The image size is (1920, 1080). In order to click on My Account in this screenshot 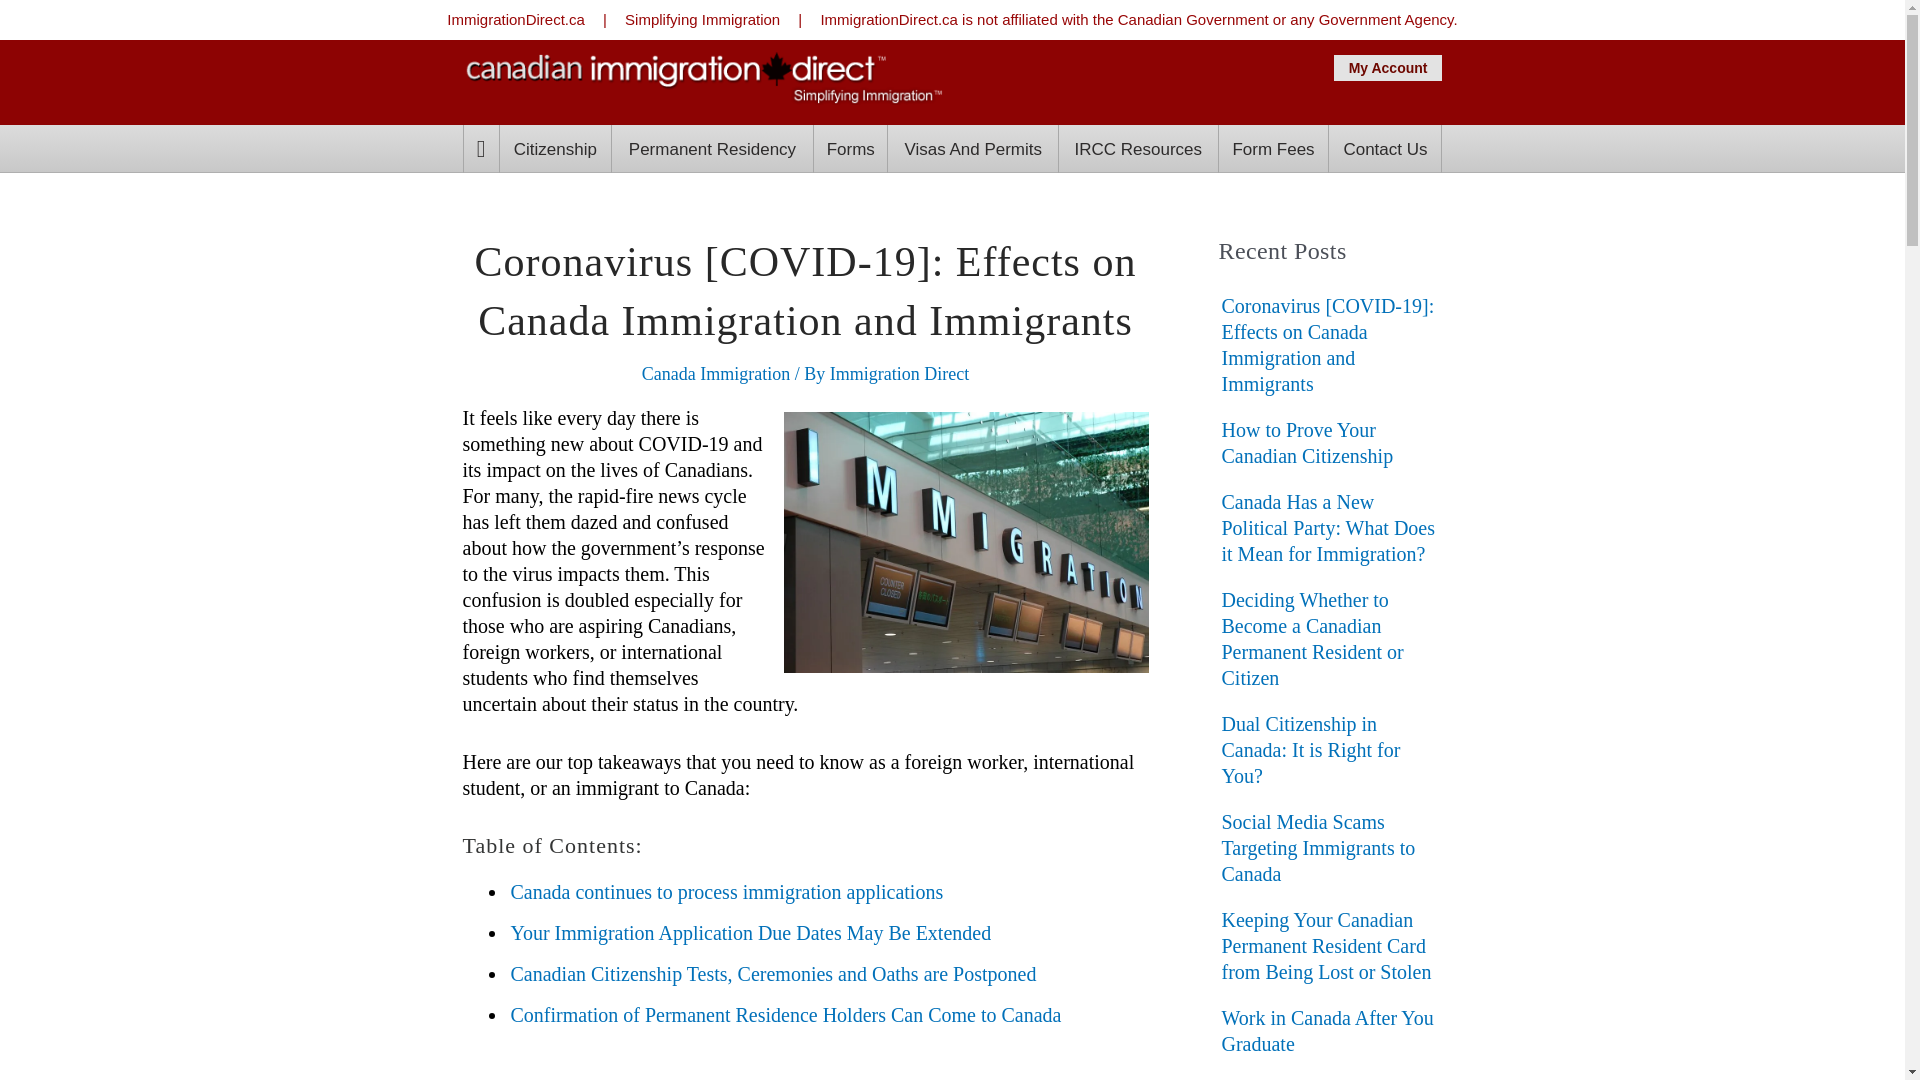, I will do `click(1388, 68)`.